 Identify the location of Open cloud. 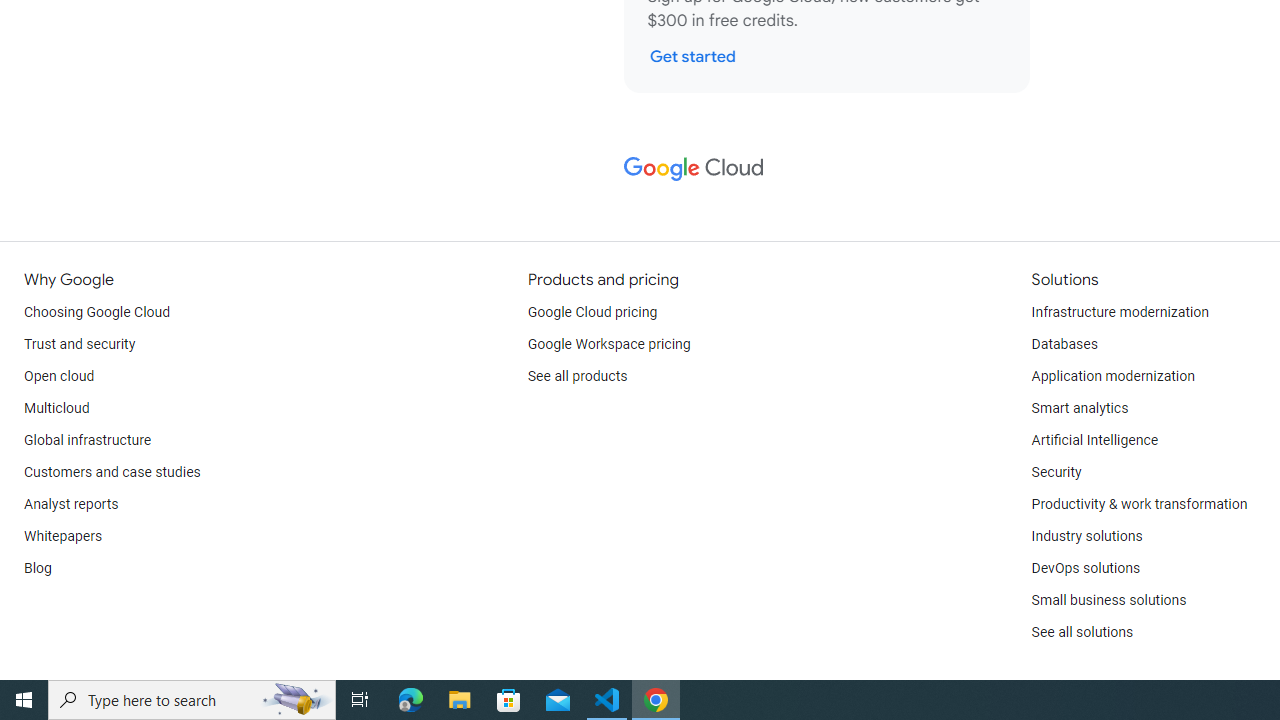
(59, 376).